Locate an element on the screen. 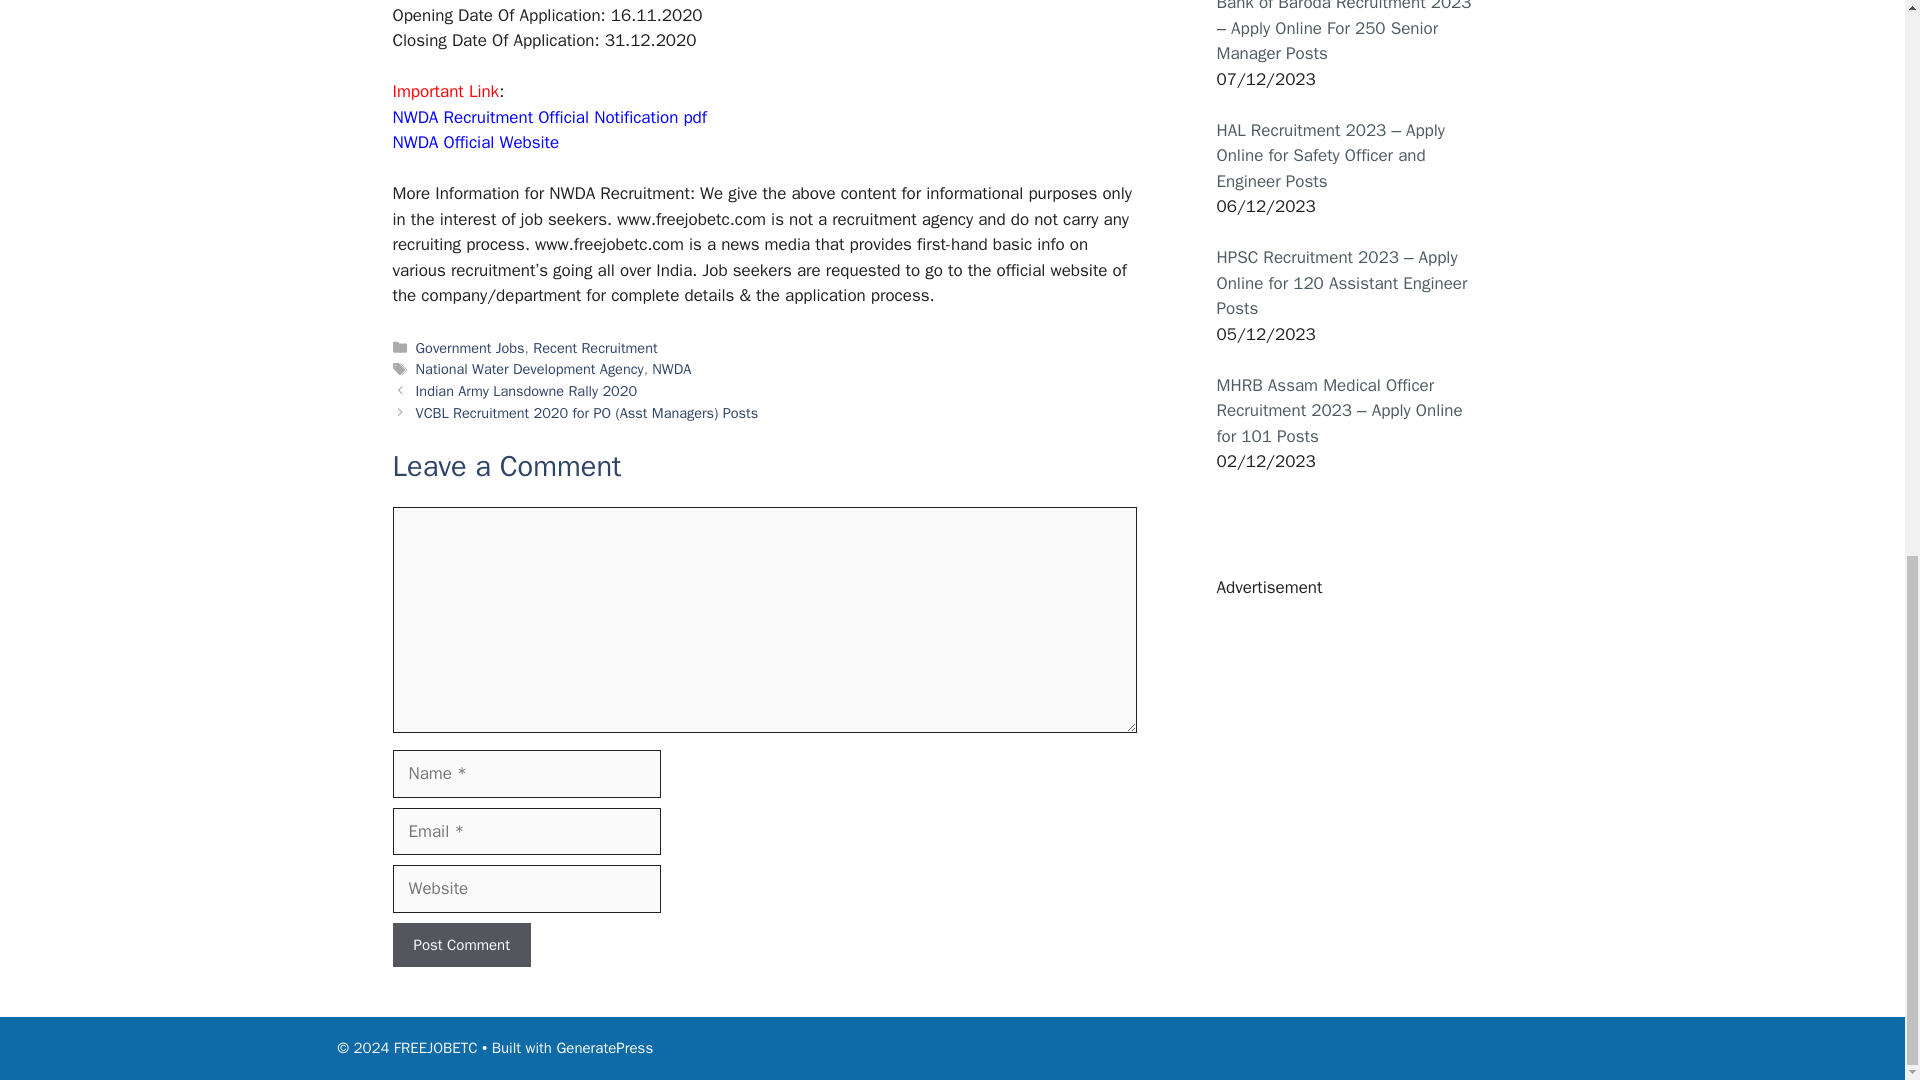 The image size is (1920, 1080). NWDA Official Website is located at coordinates (474, 142).